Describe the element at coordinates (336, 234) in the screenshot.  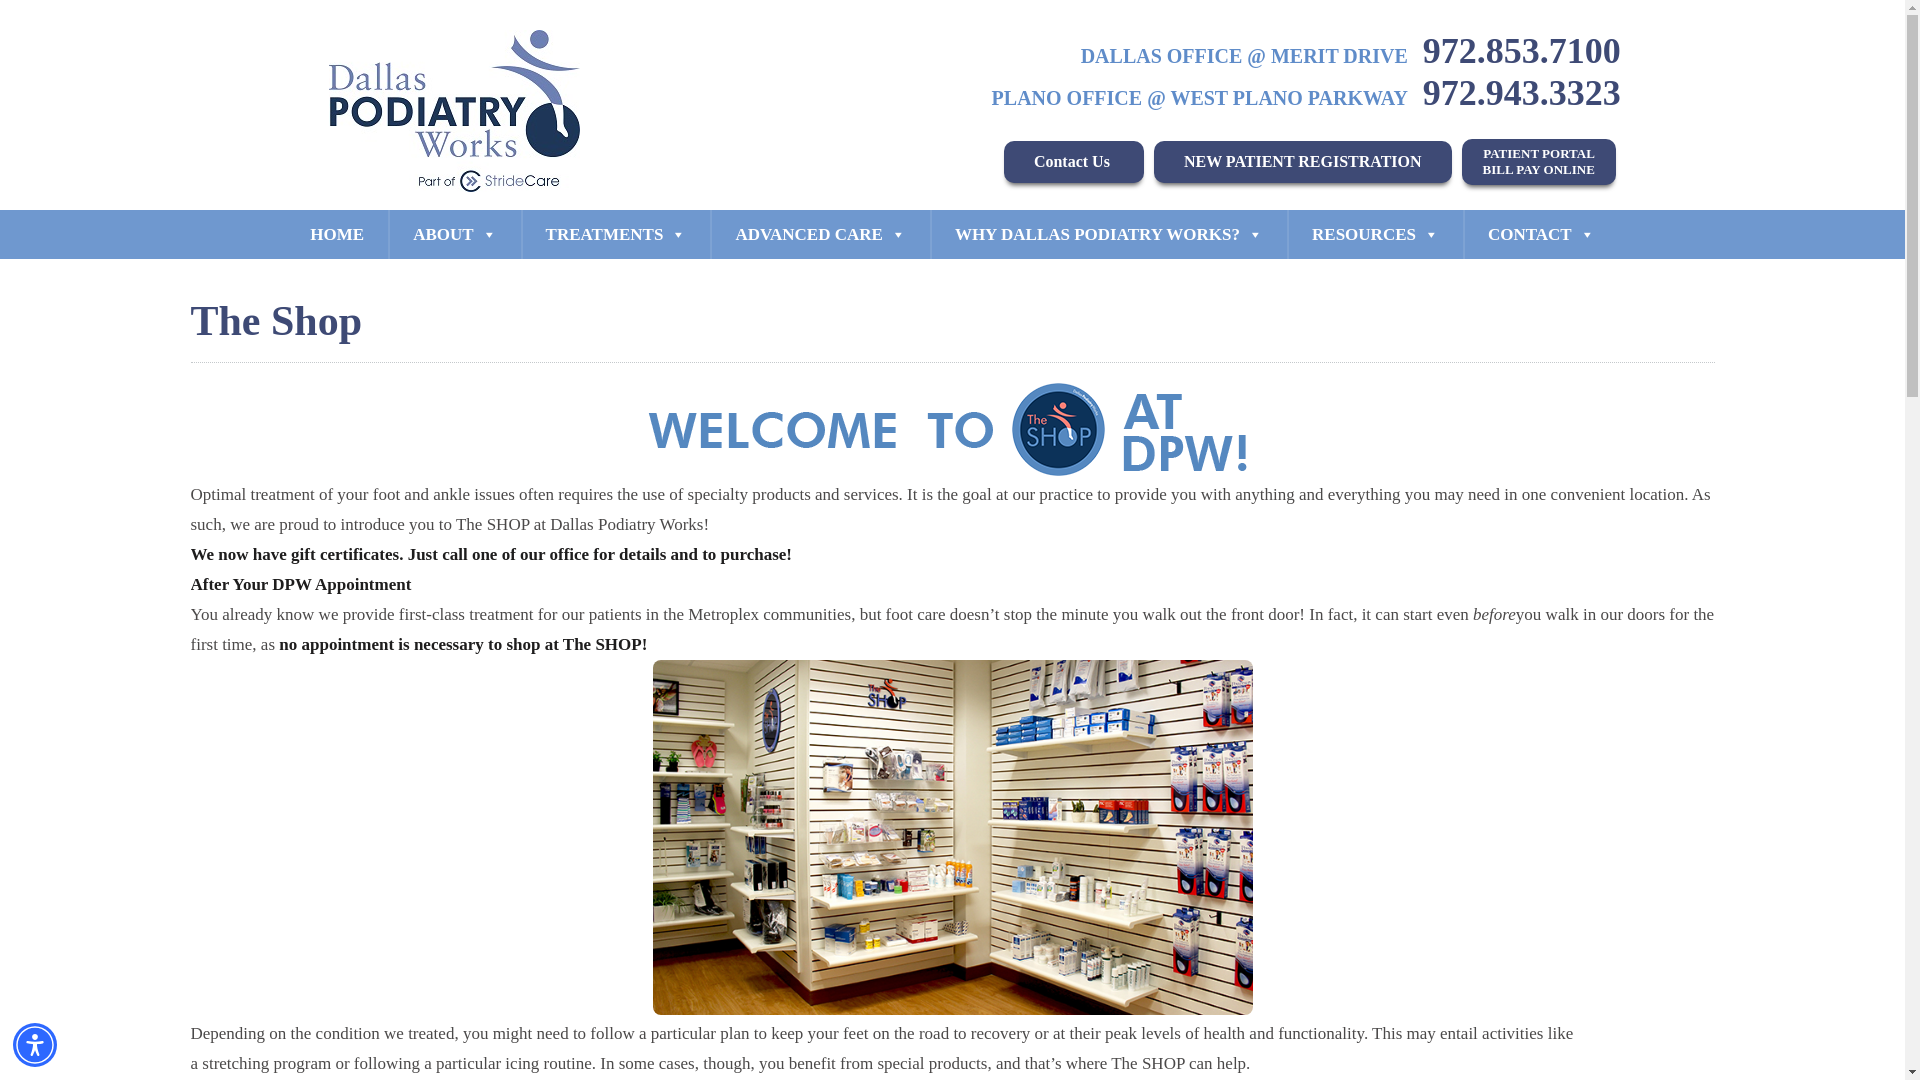
I see `HOME` at that location.